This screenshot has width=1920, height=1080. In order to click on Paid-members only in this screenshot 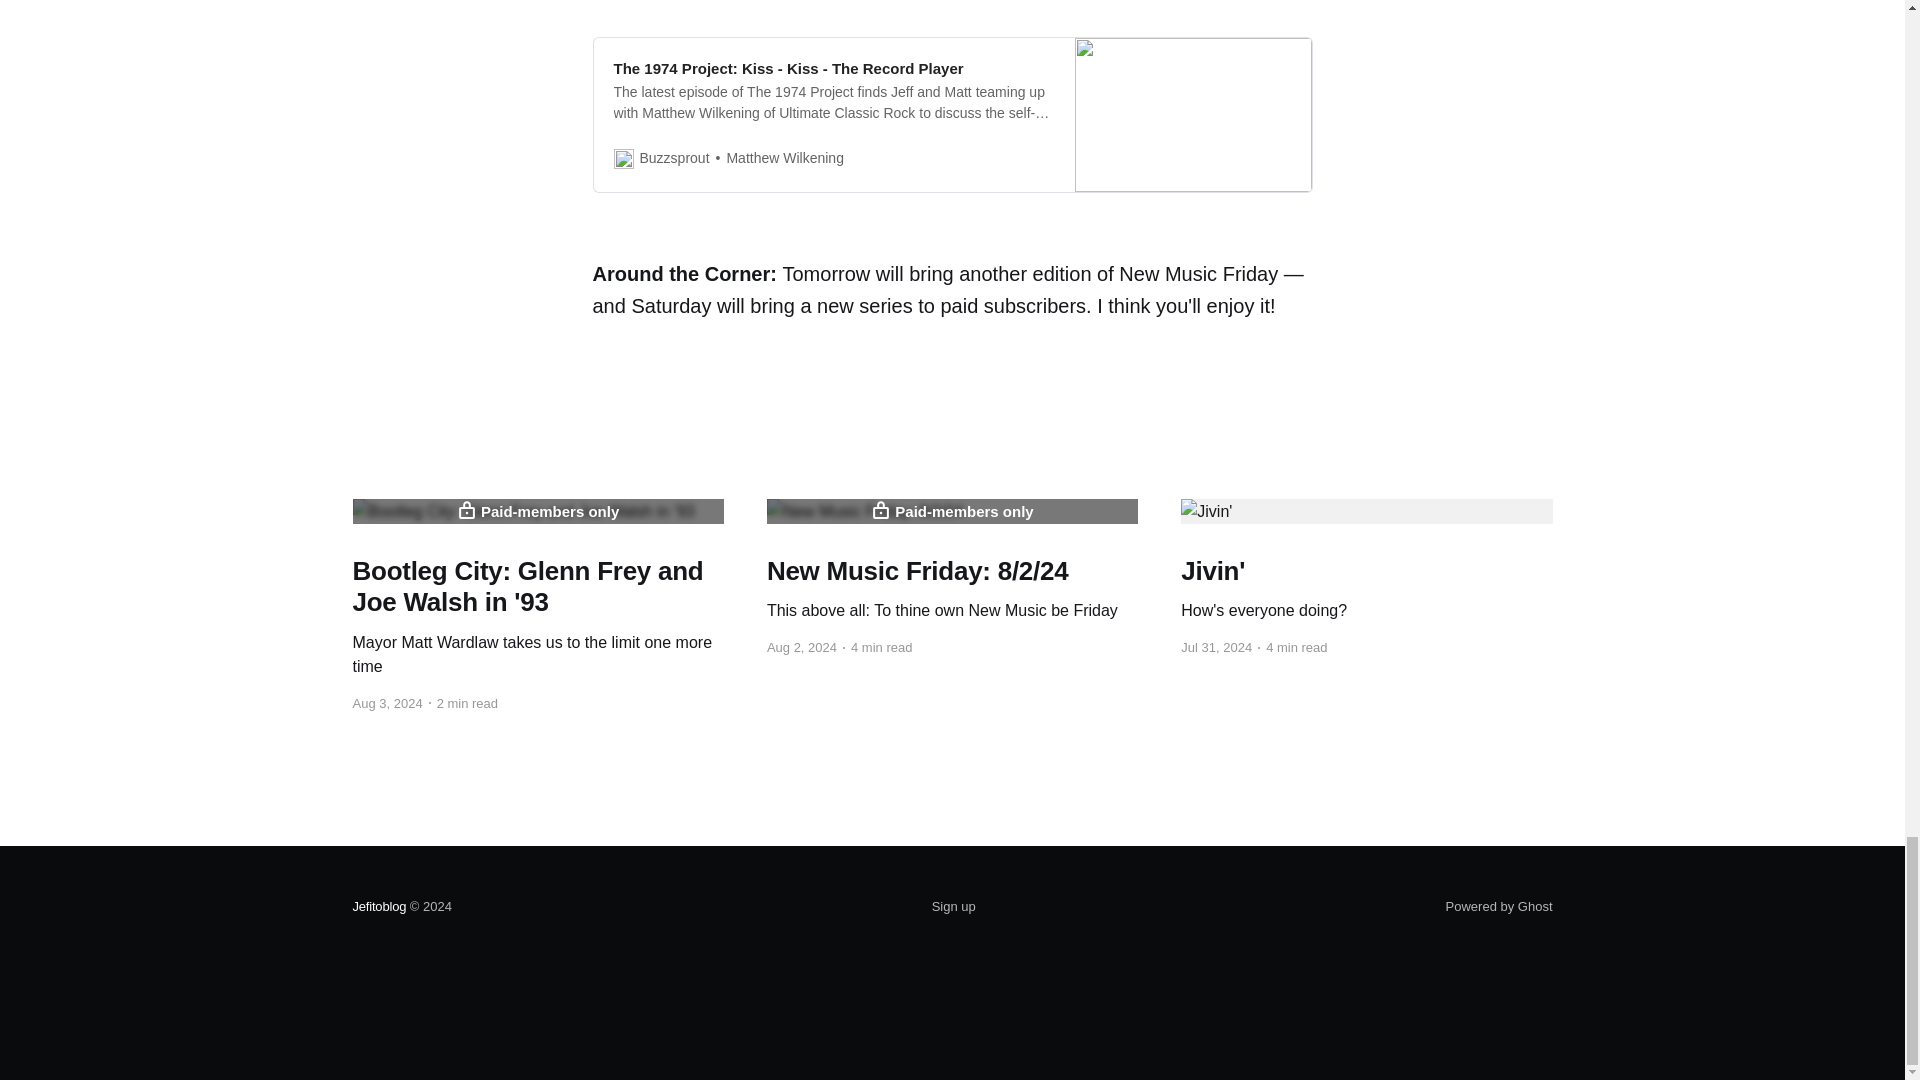, I will do `click(1366, 590)`.